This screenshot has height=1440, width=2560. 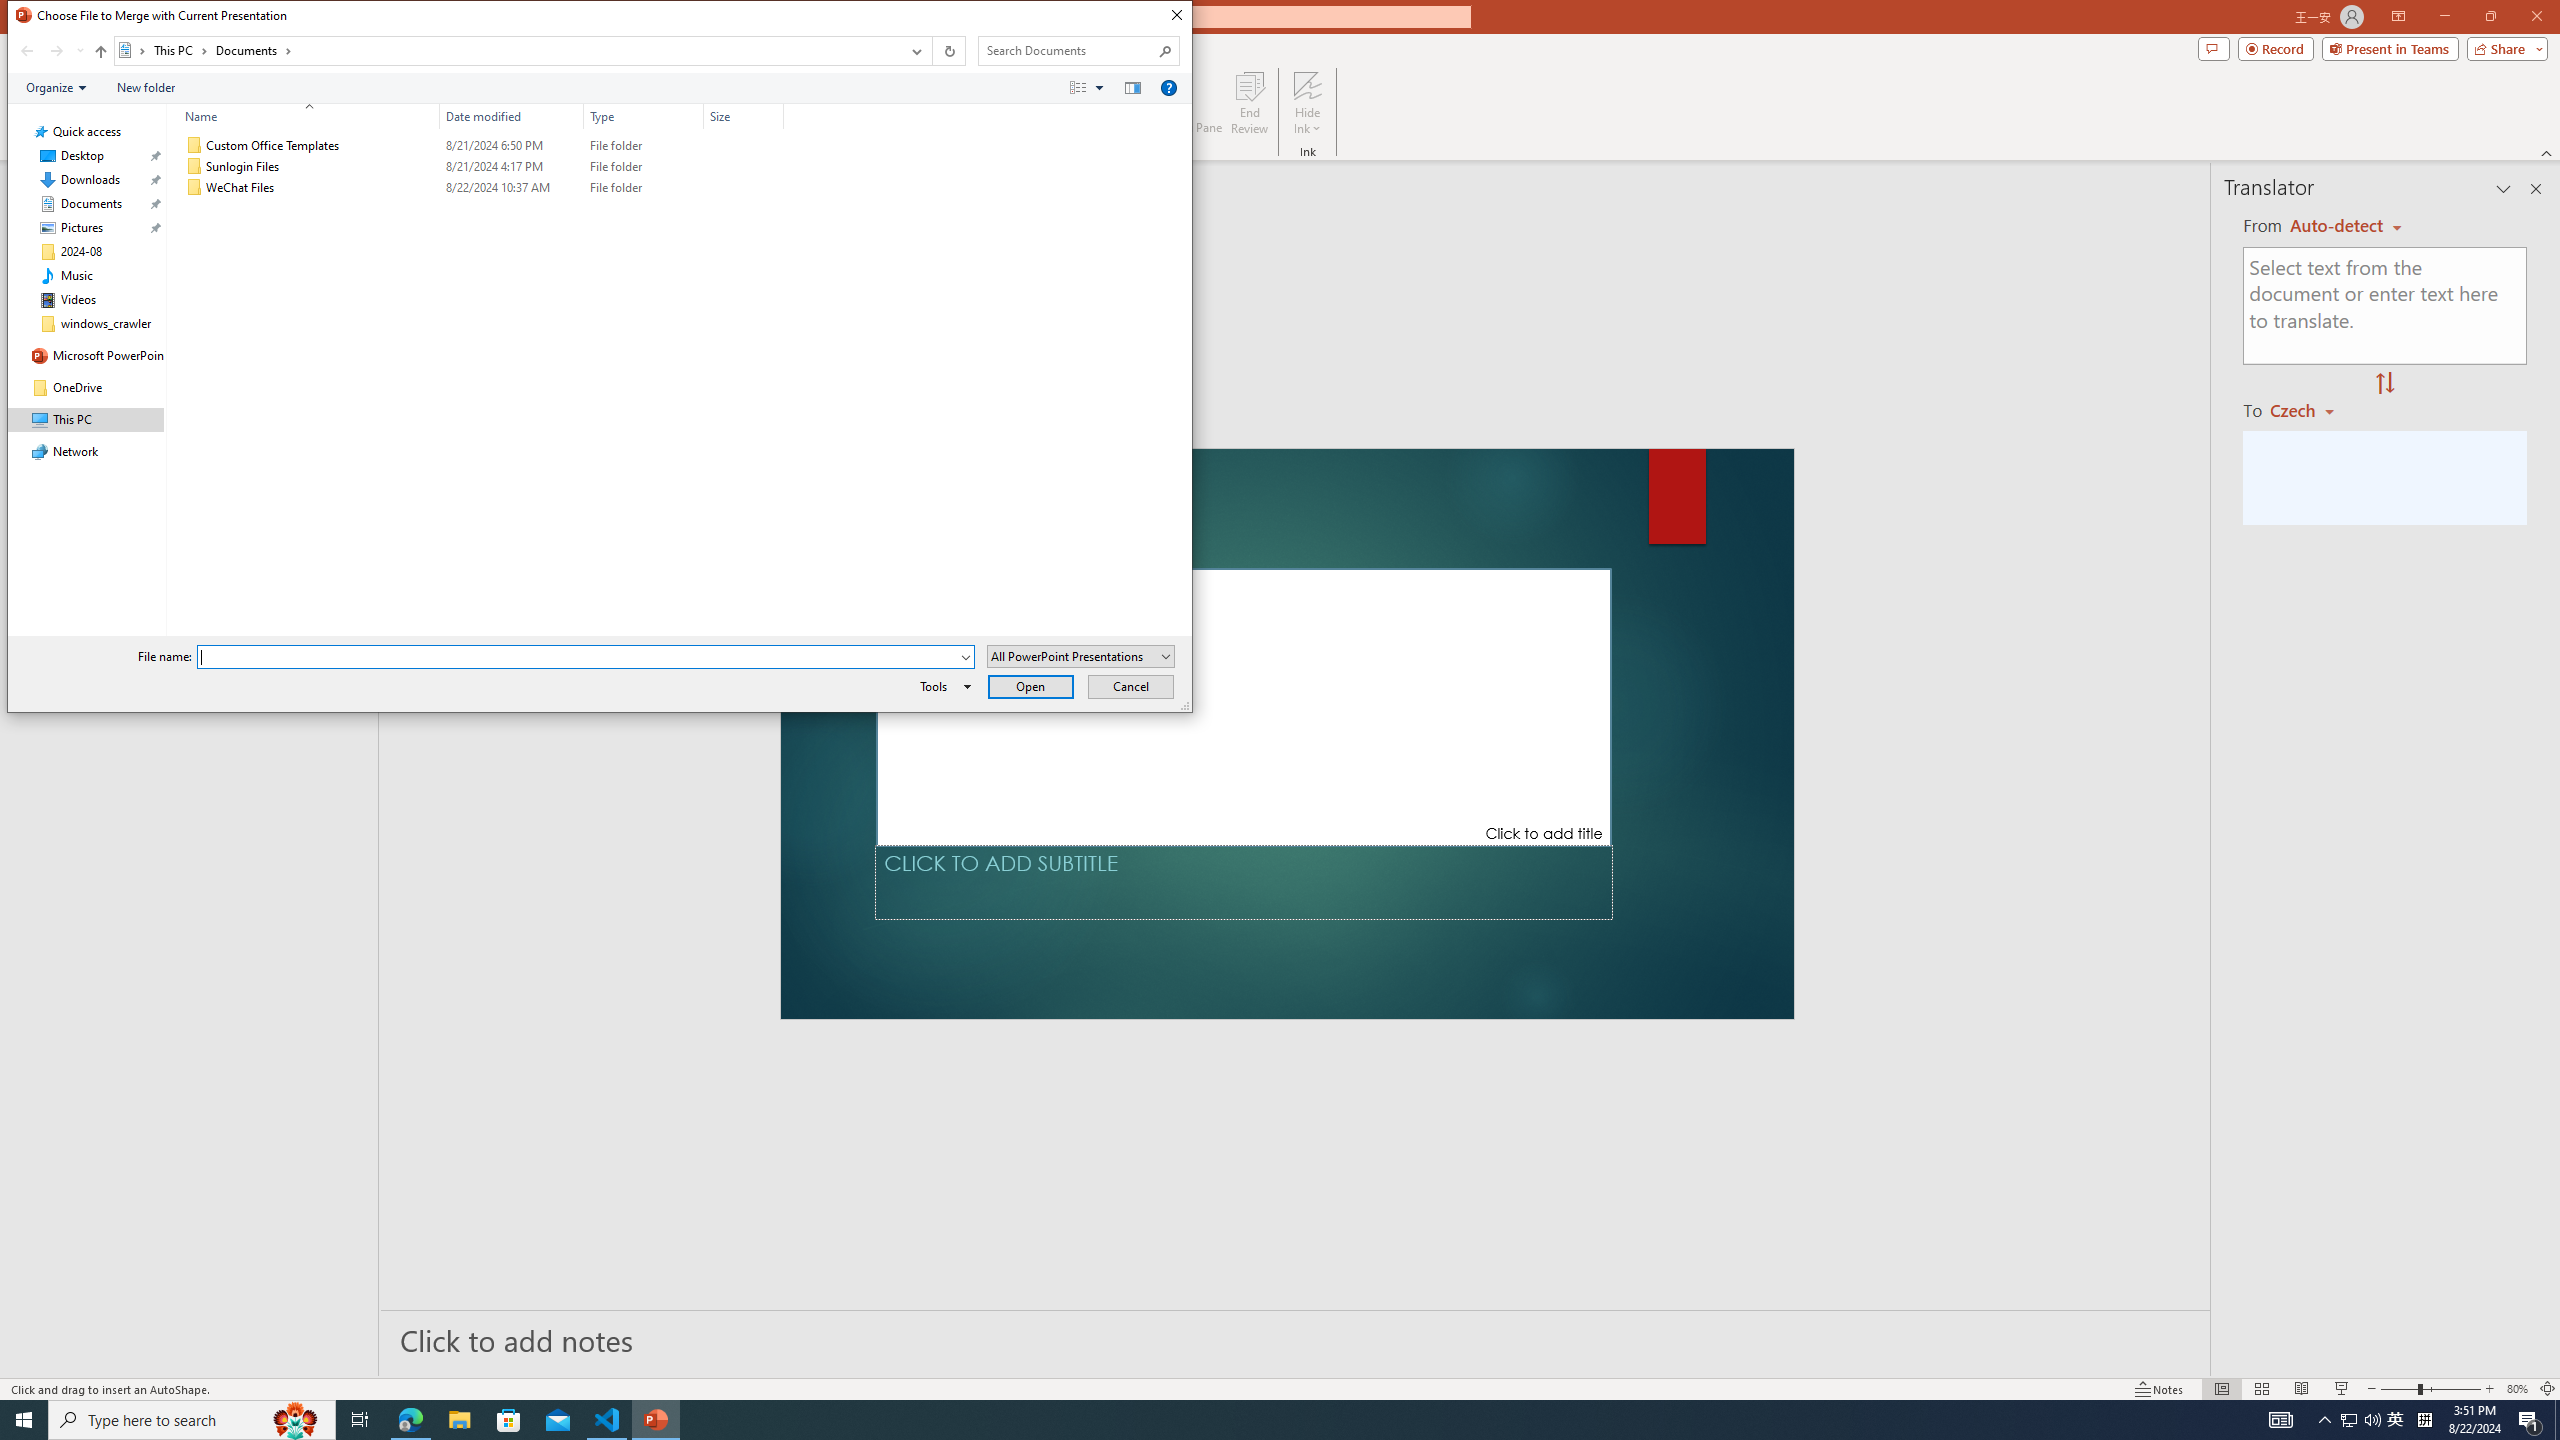 I want to click on Forward (Alt + Right Arrow), so click(x=56, y=51).